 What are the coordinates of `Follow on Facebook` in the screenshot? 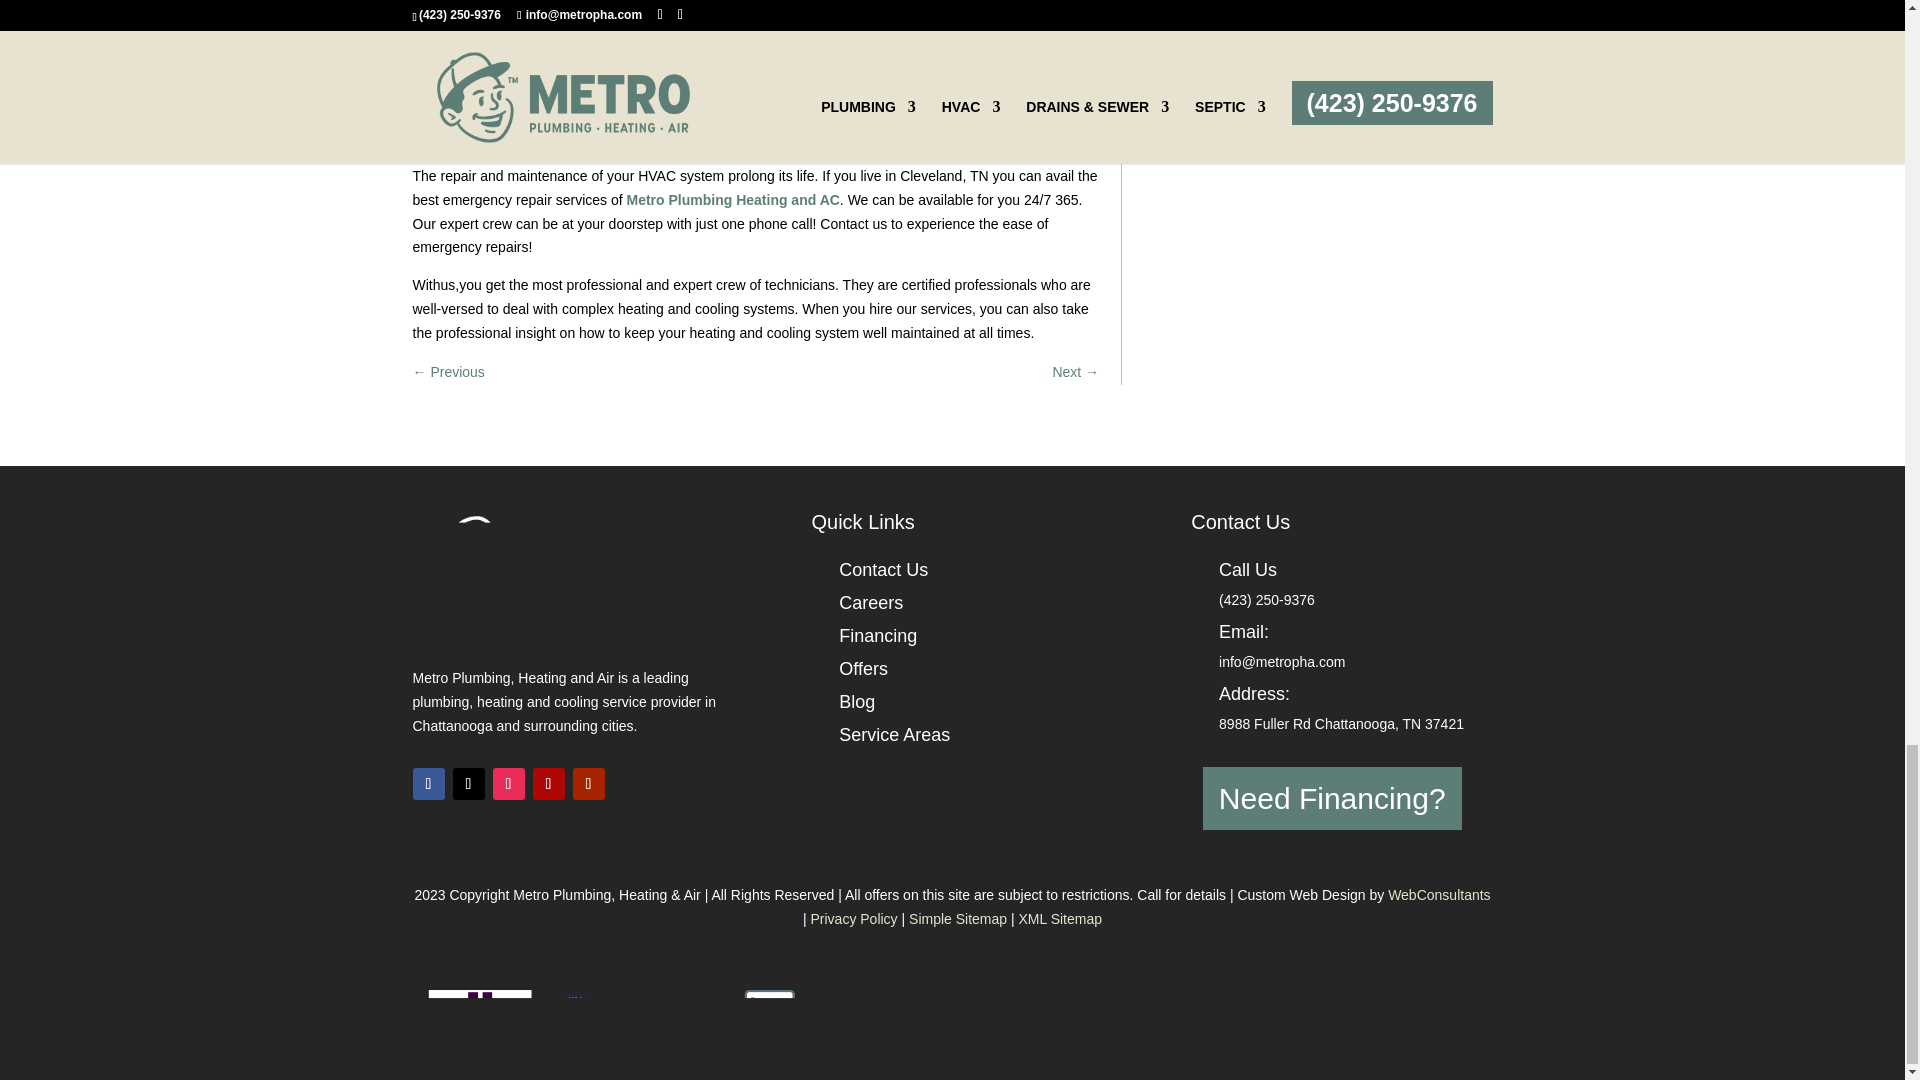 It's located at (428, 784).